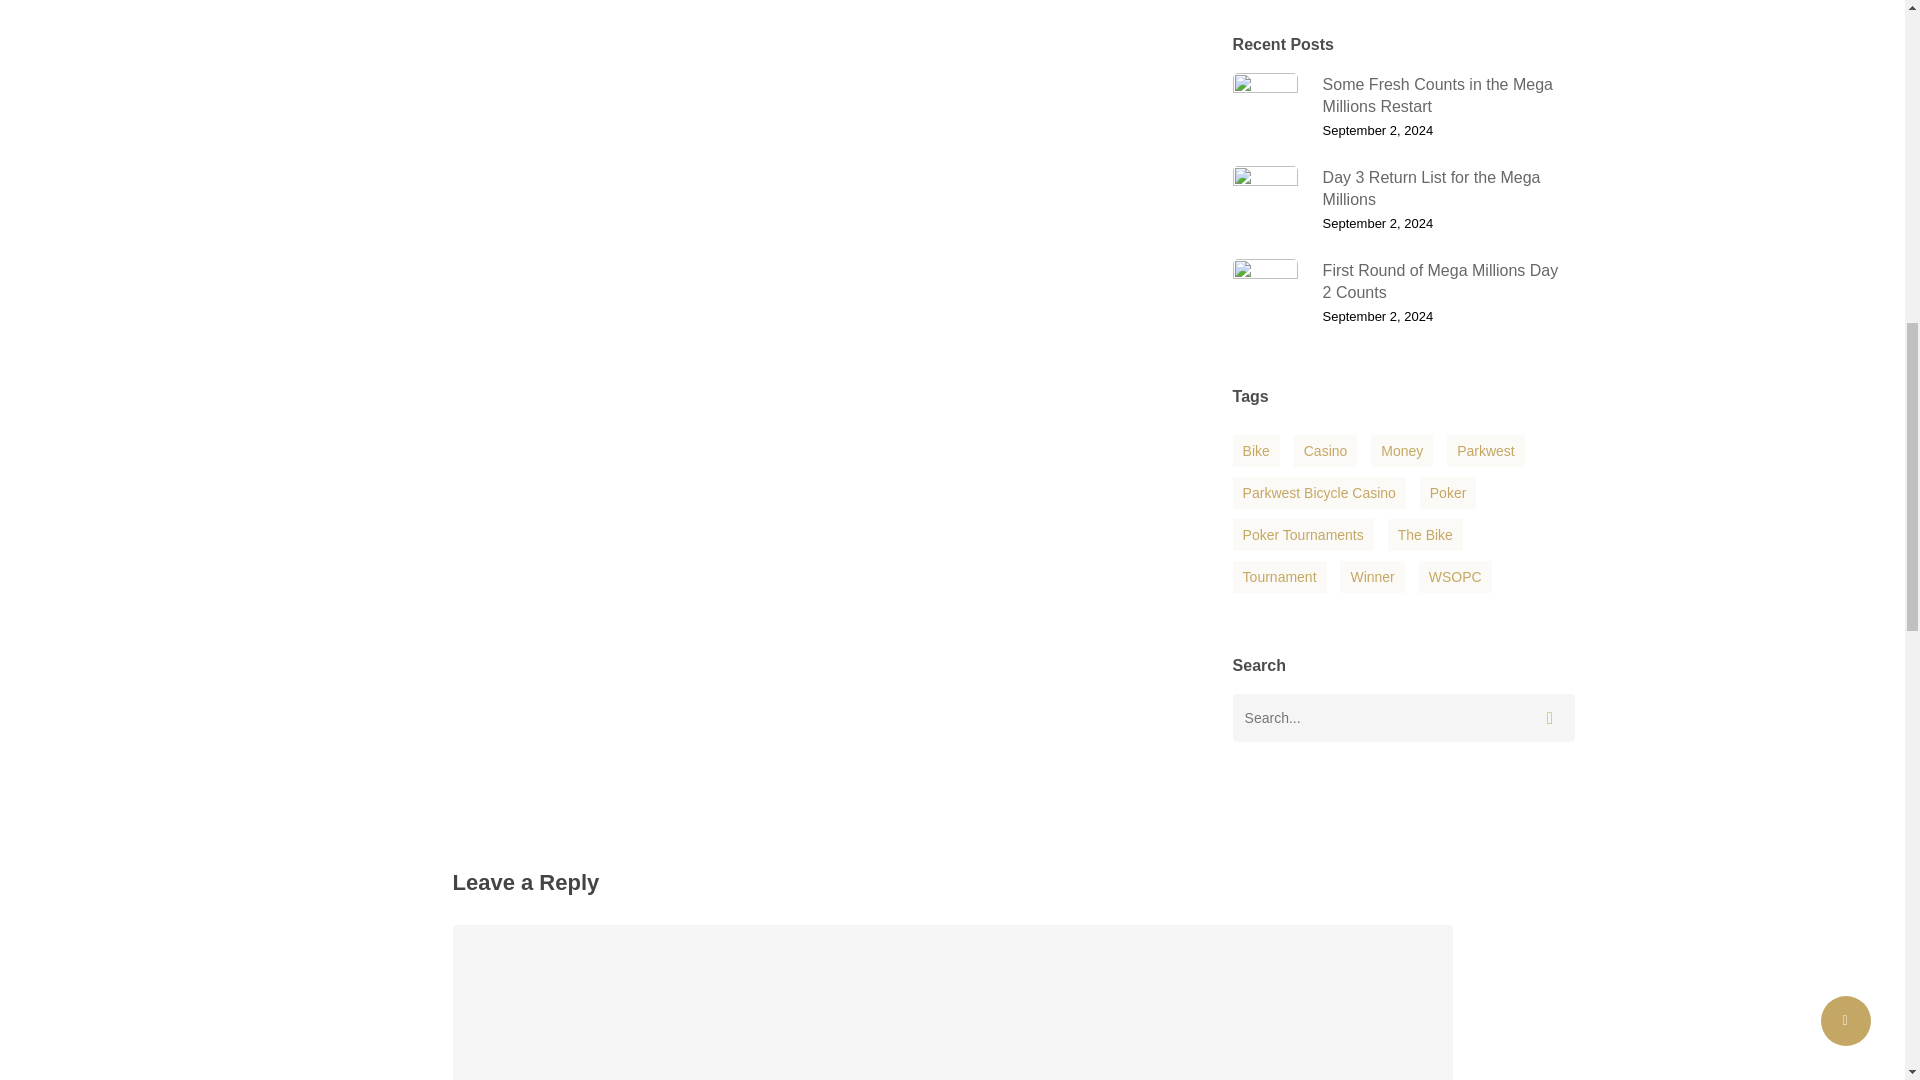  Describe the element at coordinates (1454, 576) in the screenshot. I see `Casino` at that location.